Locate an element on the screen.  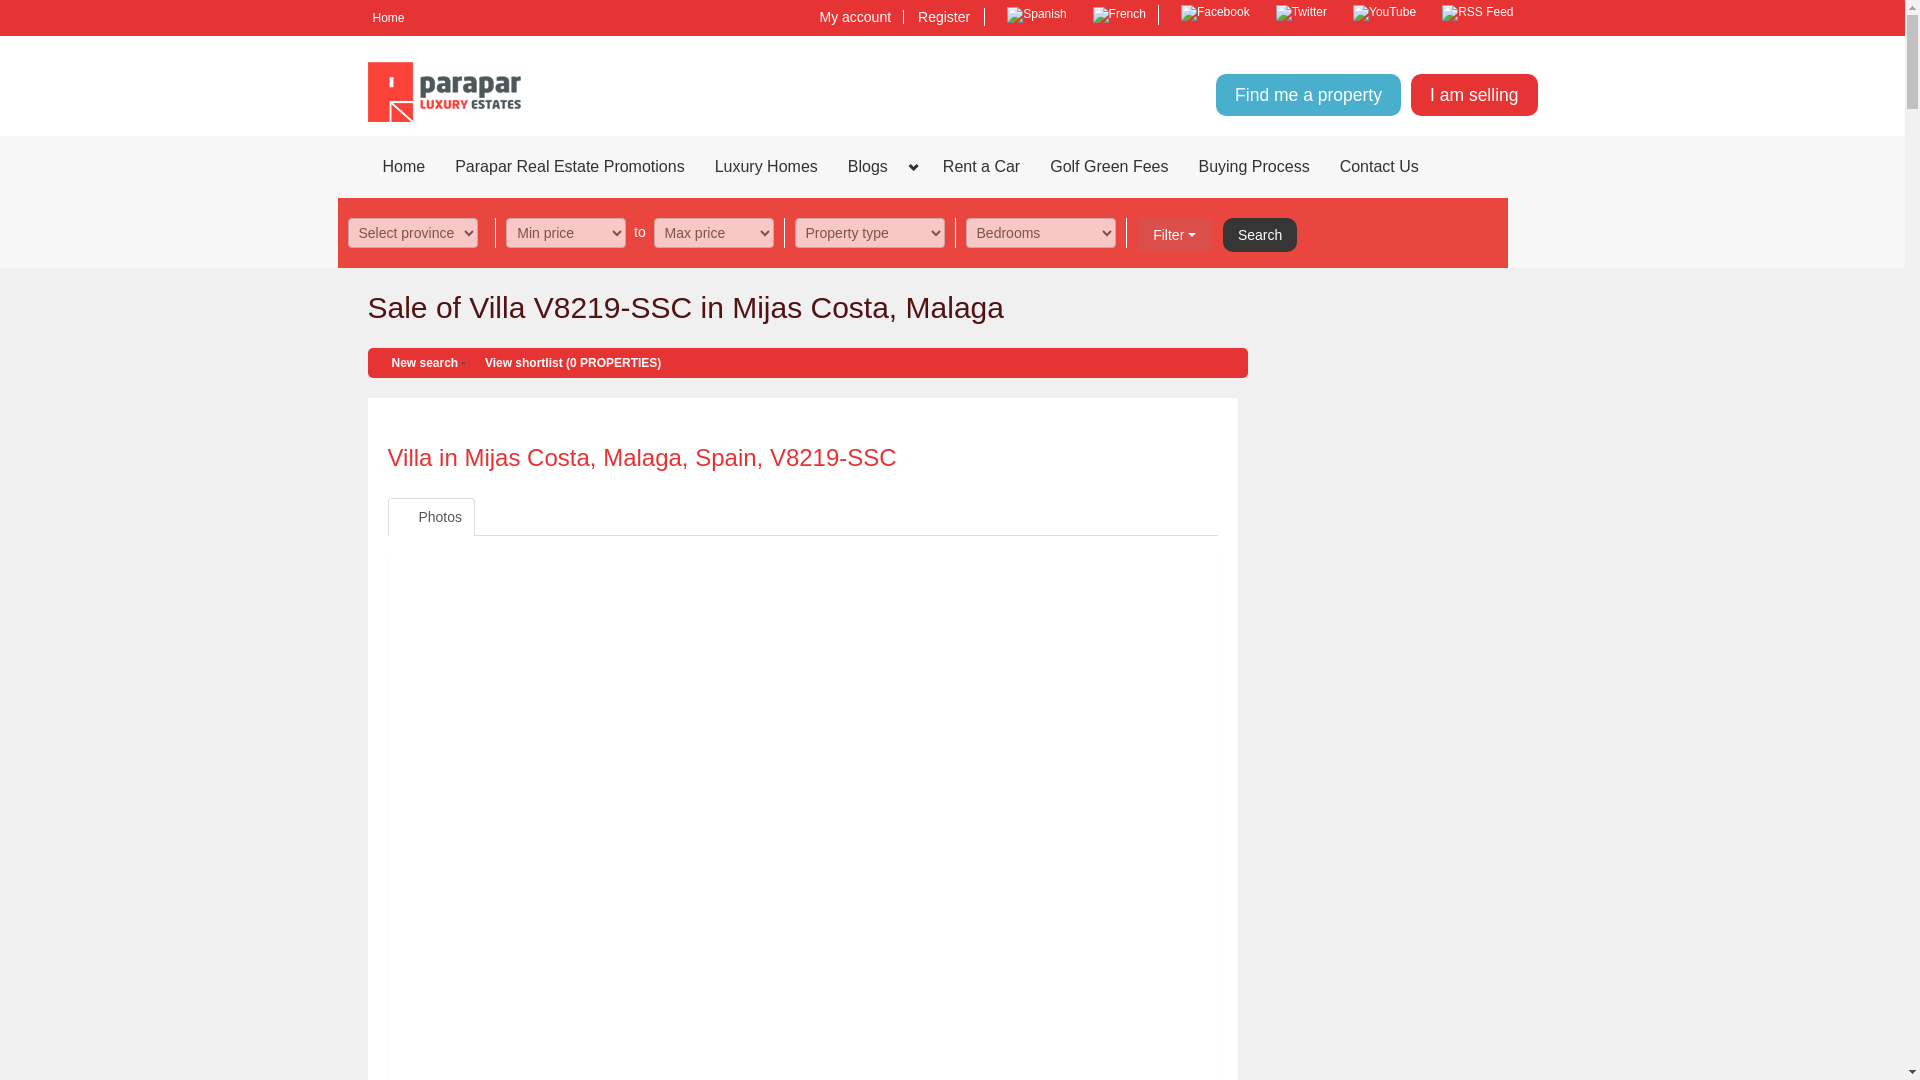
Rent a Car is located at coordinates (980, 166).